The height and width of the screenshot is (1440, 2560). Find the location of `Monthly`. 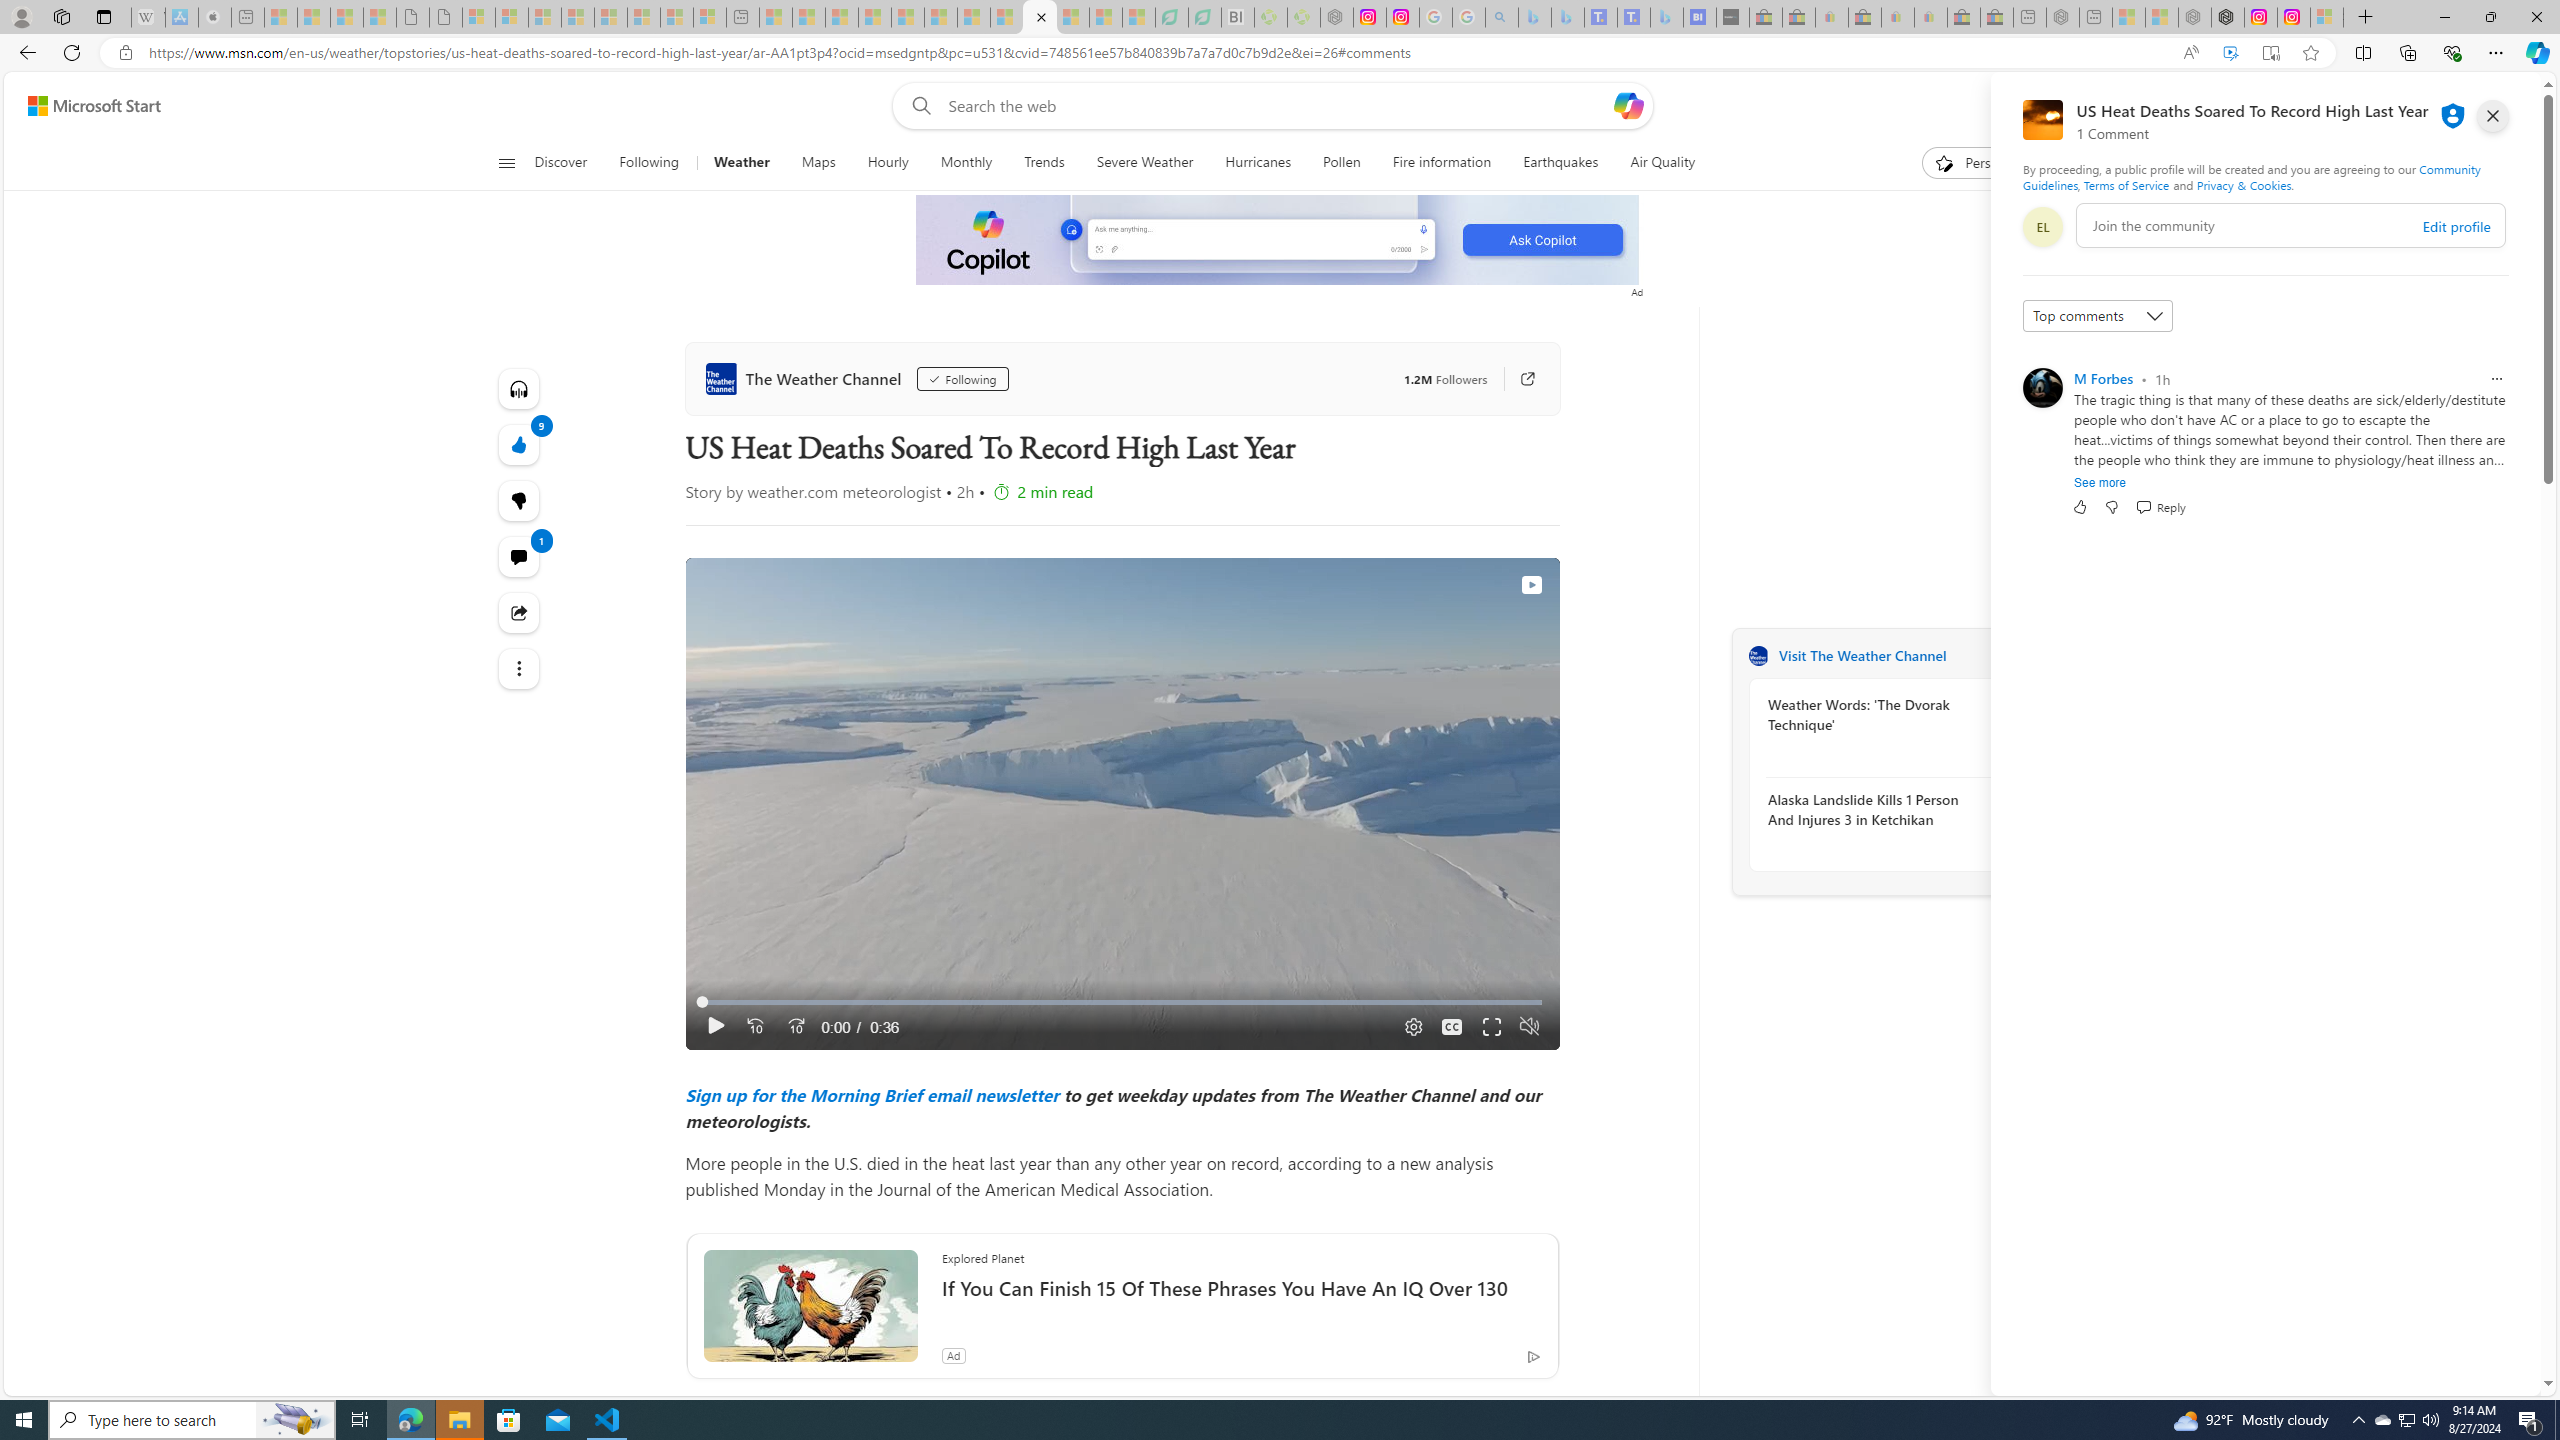

Monthly is located at coordinates (966, 163).